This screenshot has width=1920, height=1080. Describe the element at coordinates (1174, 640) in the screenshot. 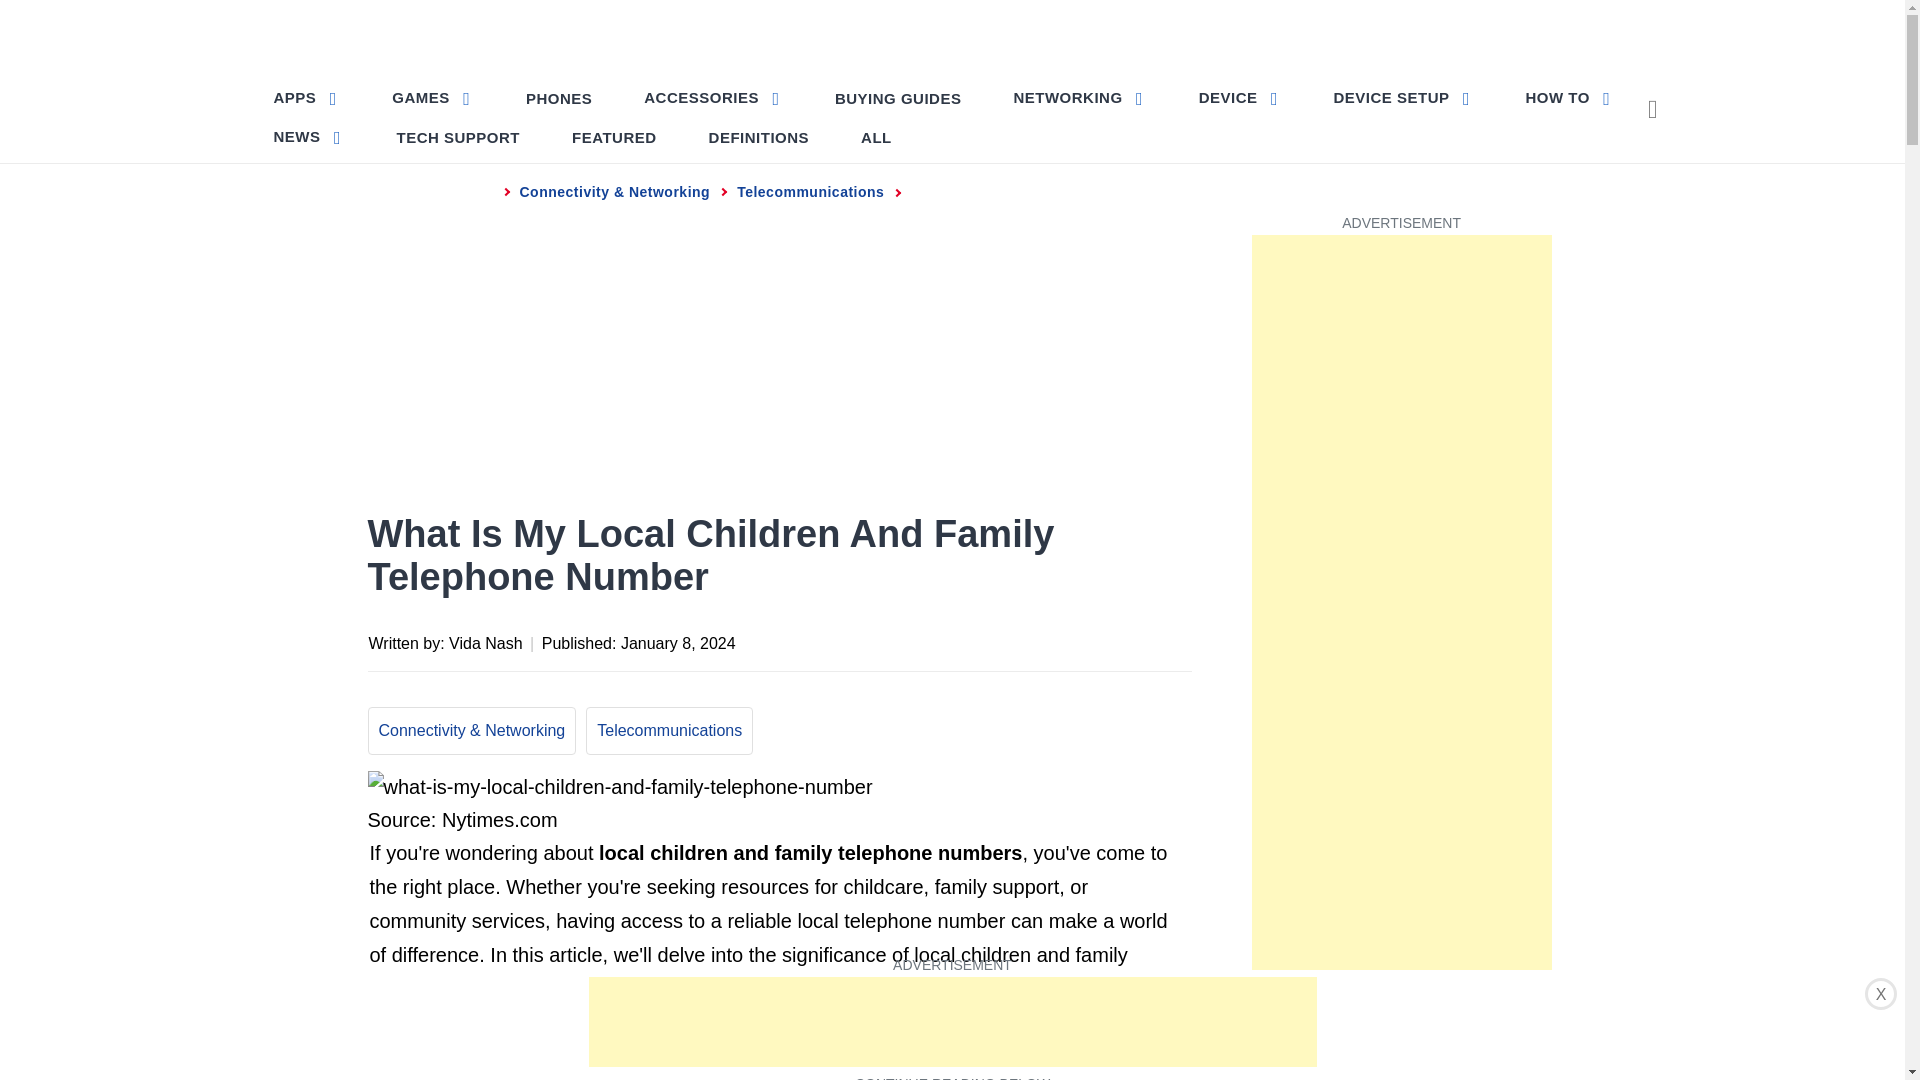

I see `Mail the Link` at that location.